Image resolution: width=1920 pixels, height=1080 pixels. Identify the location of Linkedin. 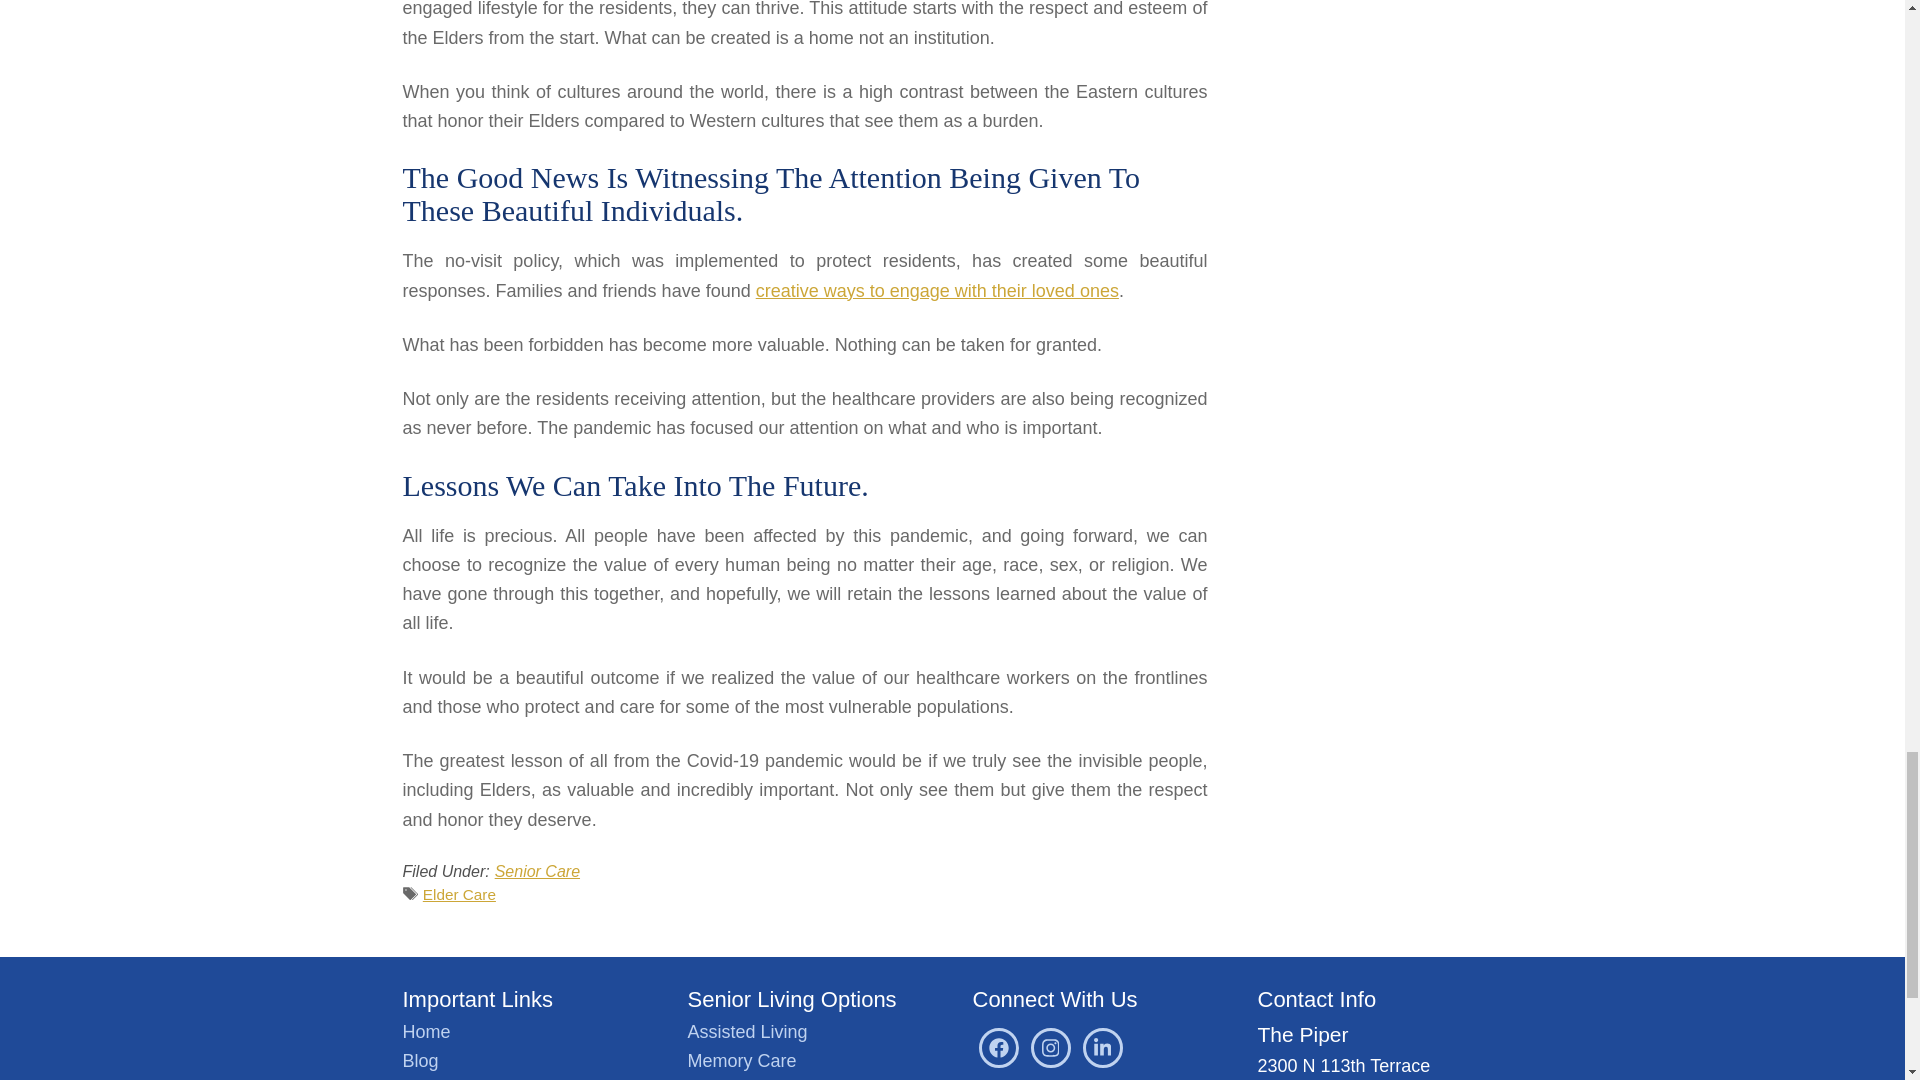
(1102, 1048).